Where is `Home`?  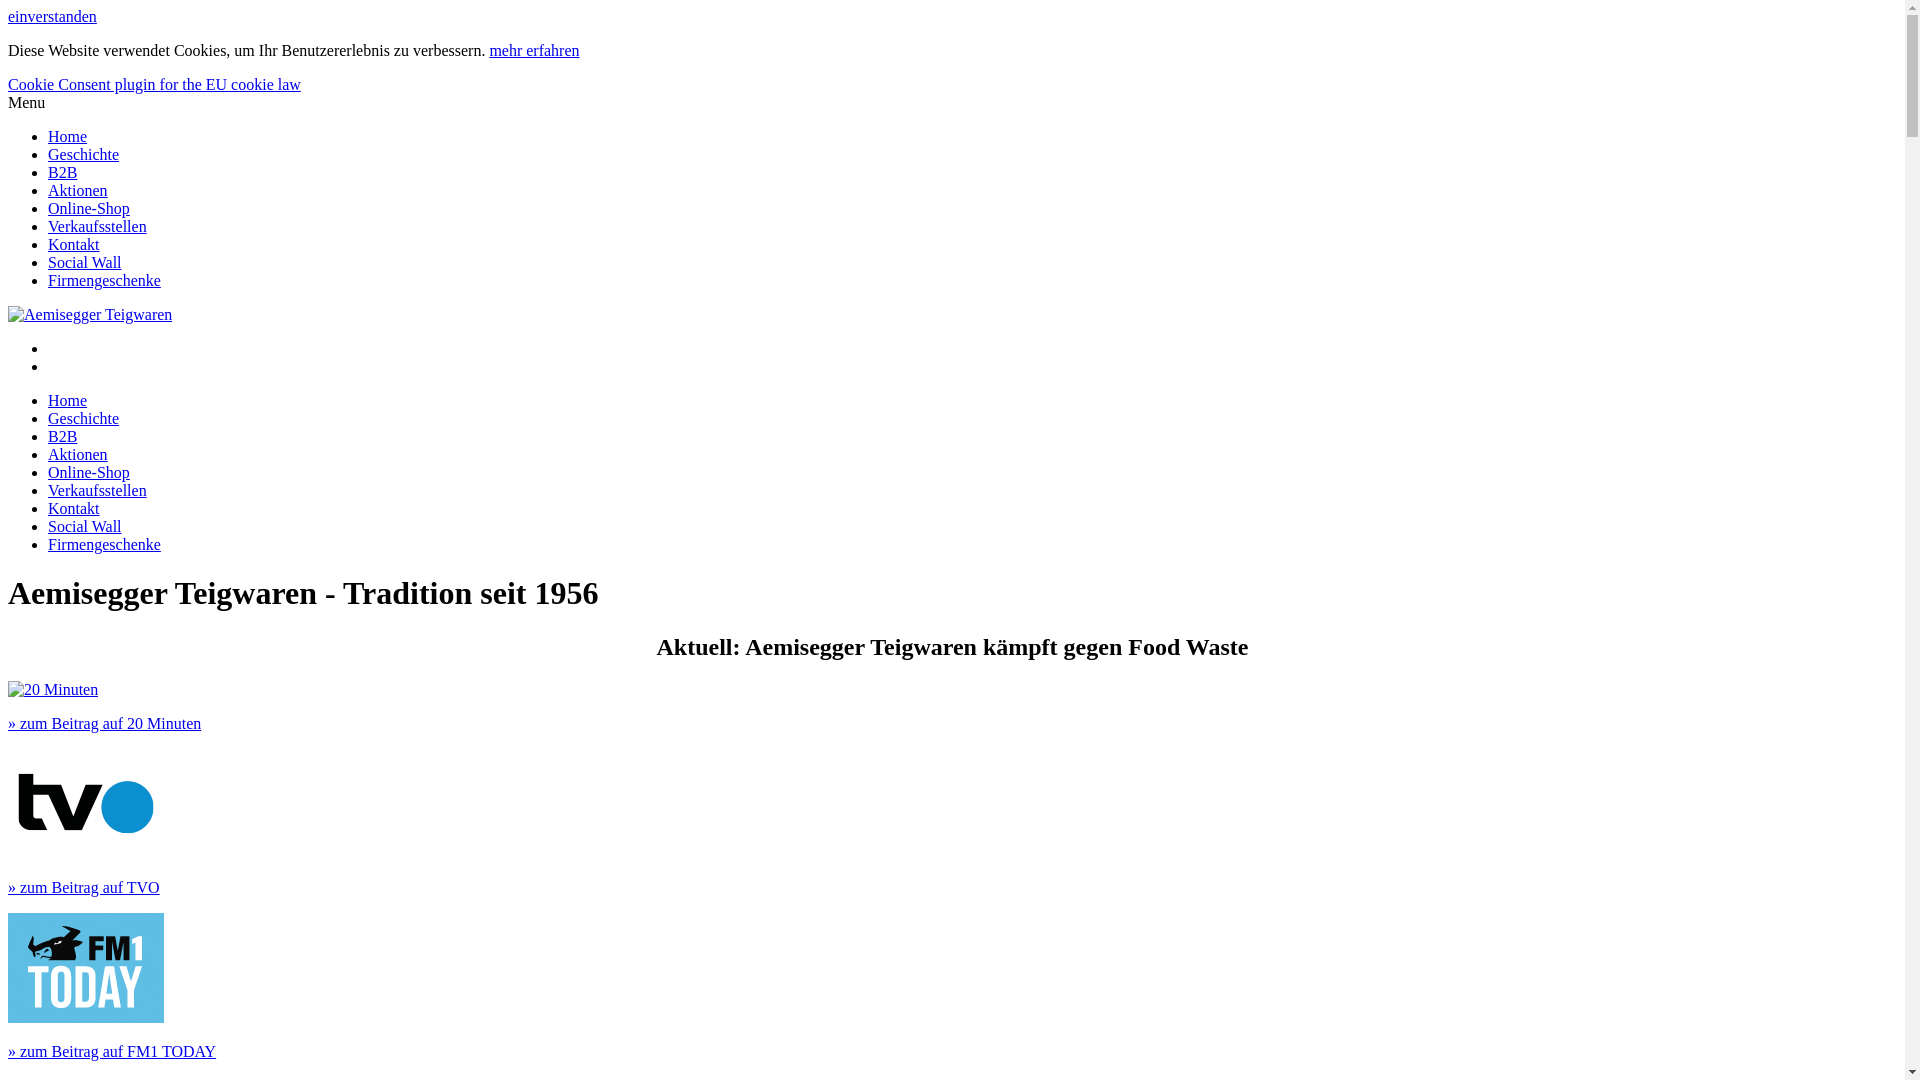
Home is located at coordinates (68, 400).